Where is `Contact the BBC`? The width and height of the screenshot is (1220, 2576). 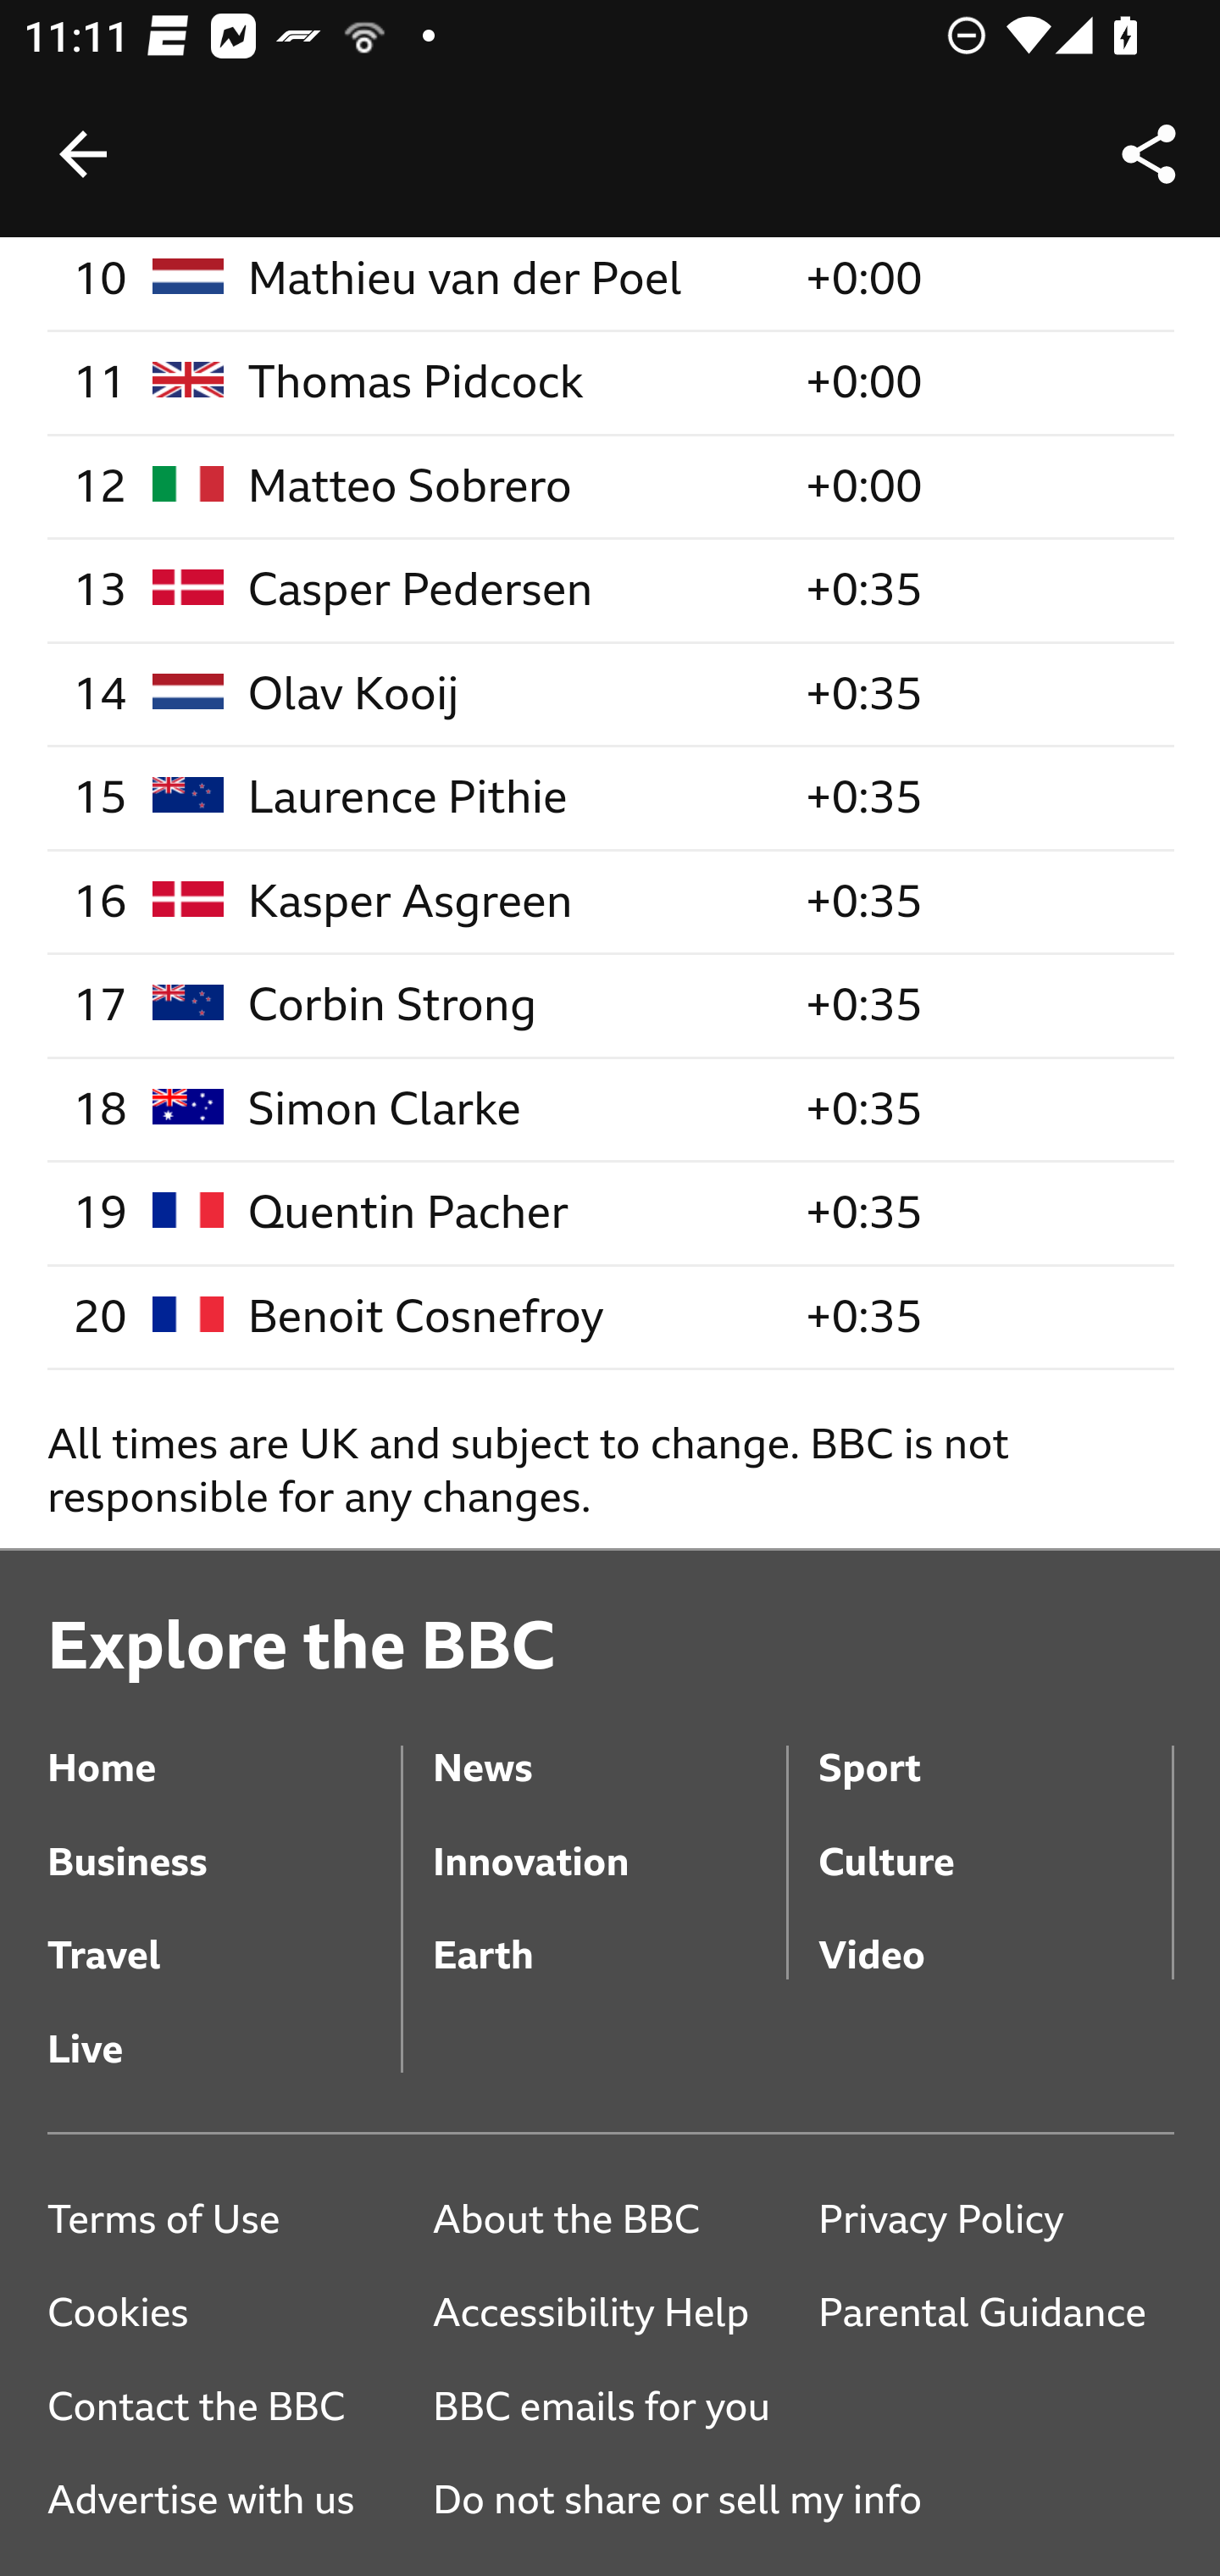
Contact the BBC is located at coordinates (225, 2405).